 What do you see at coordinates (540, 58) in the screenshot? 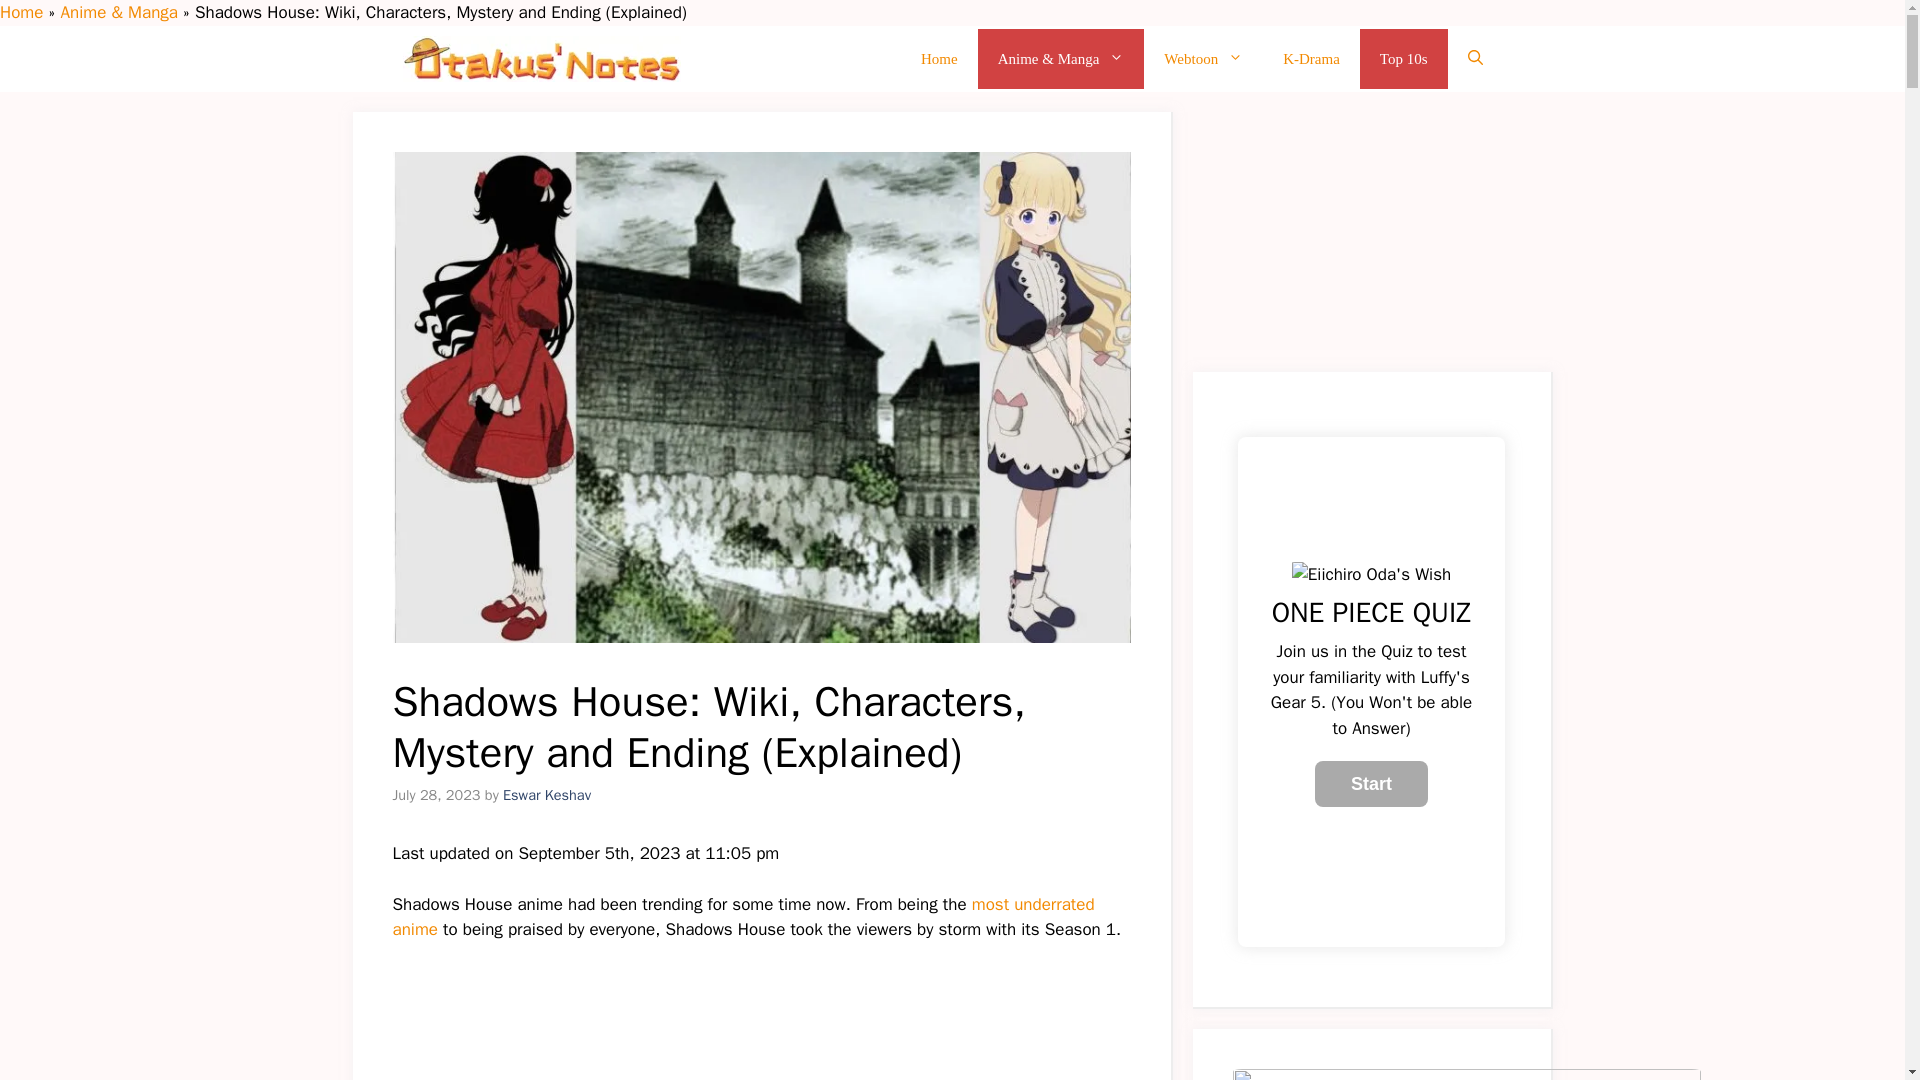
I see `OtakusNotes` at bounding box center [540, 58].